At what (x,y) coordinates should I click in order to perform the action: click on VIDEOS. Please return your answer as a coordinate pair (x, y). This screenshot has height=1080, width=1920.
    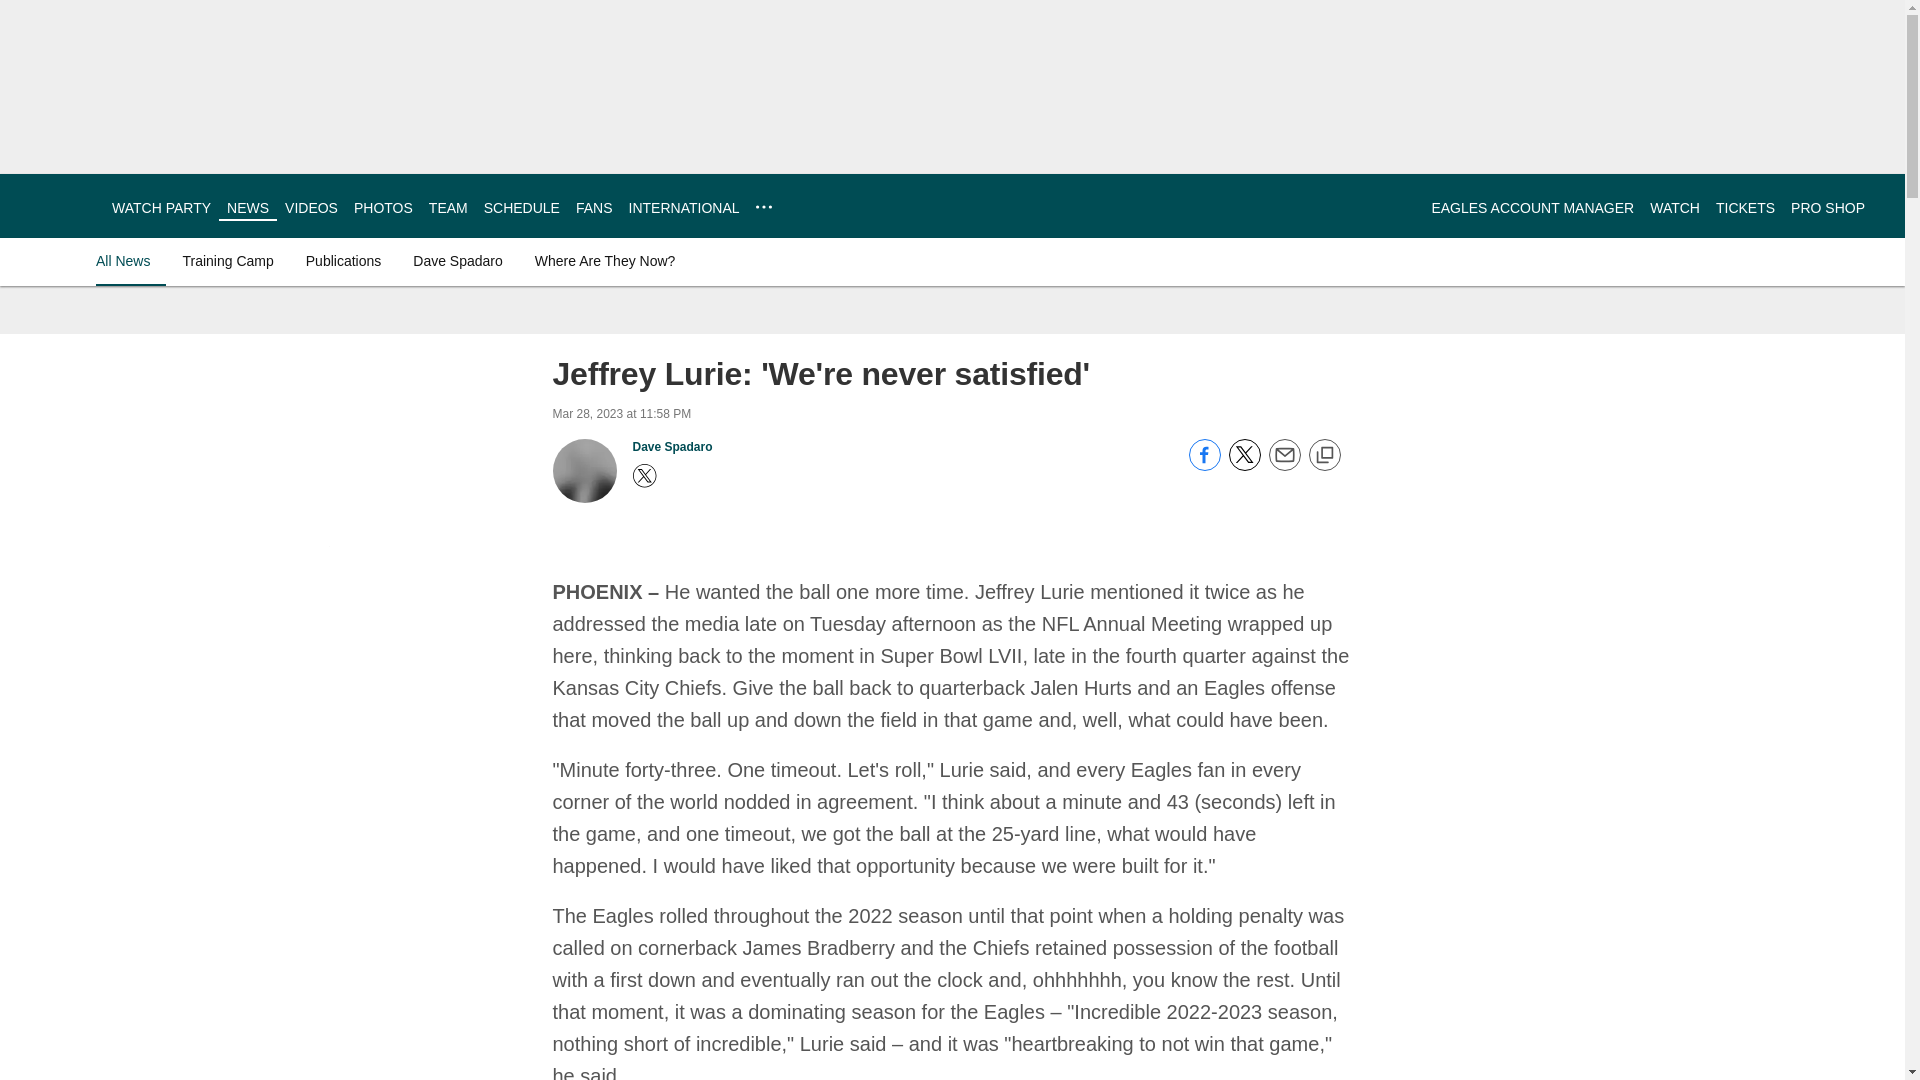
    Looking at the image, I should click on (310, 208).